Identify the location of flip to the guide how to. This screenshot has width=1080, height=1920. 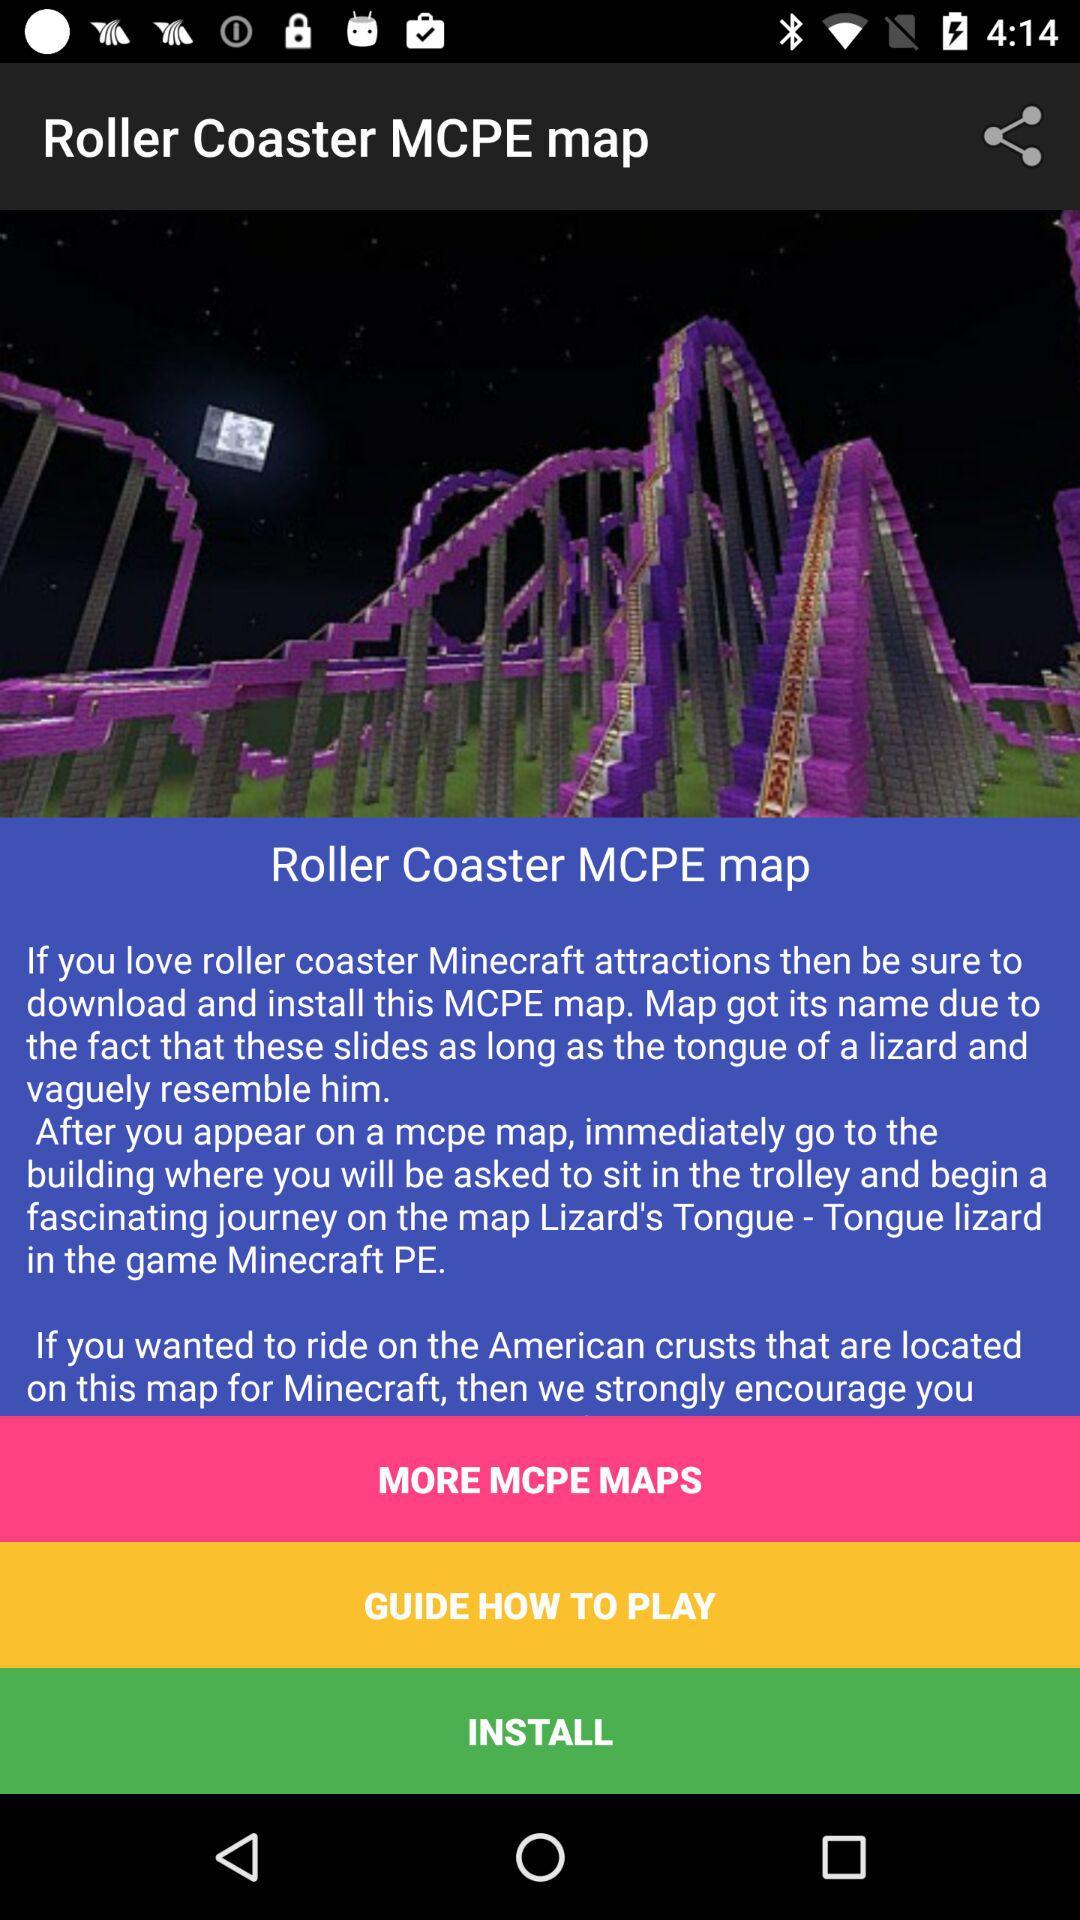
(540, 1604).